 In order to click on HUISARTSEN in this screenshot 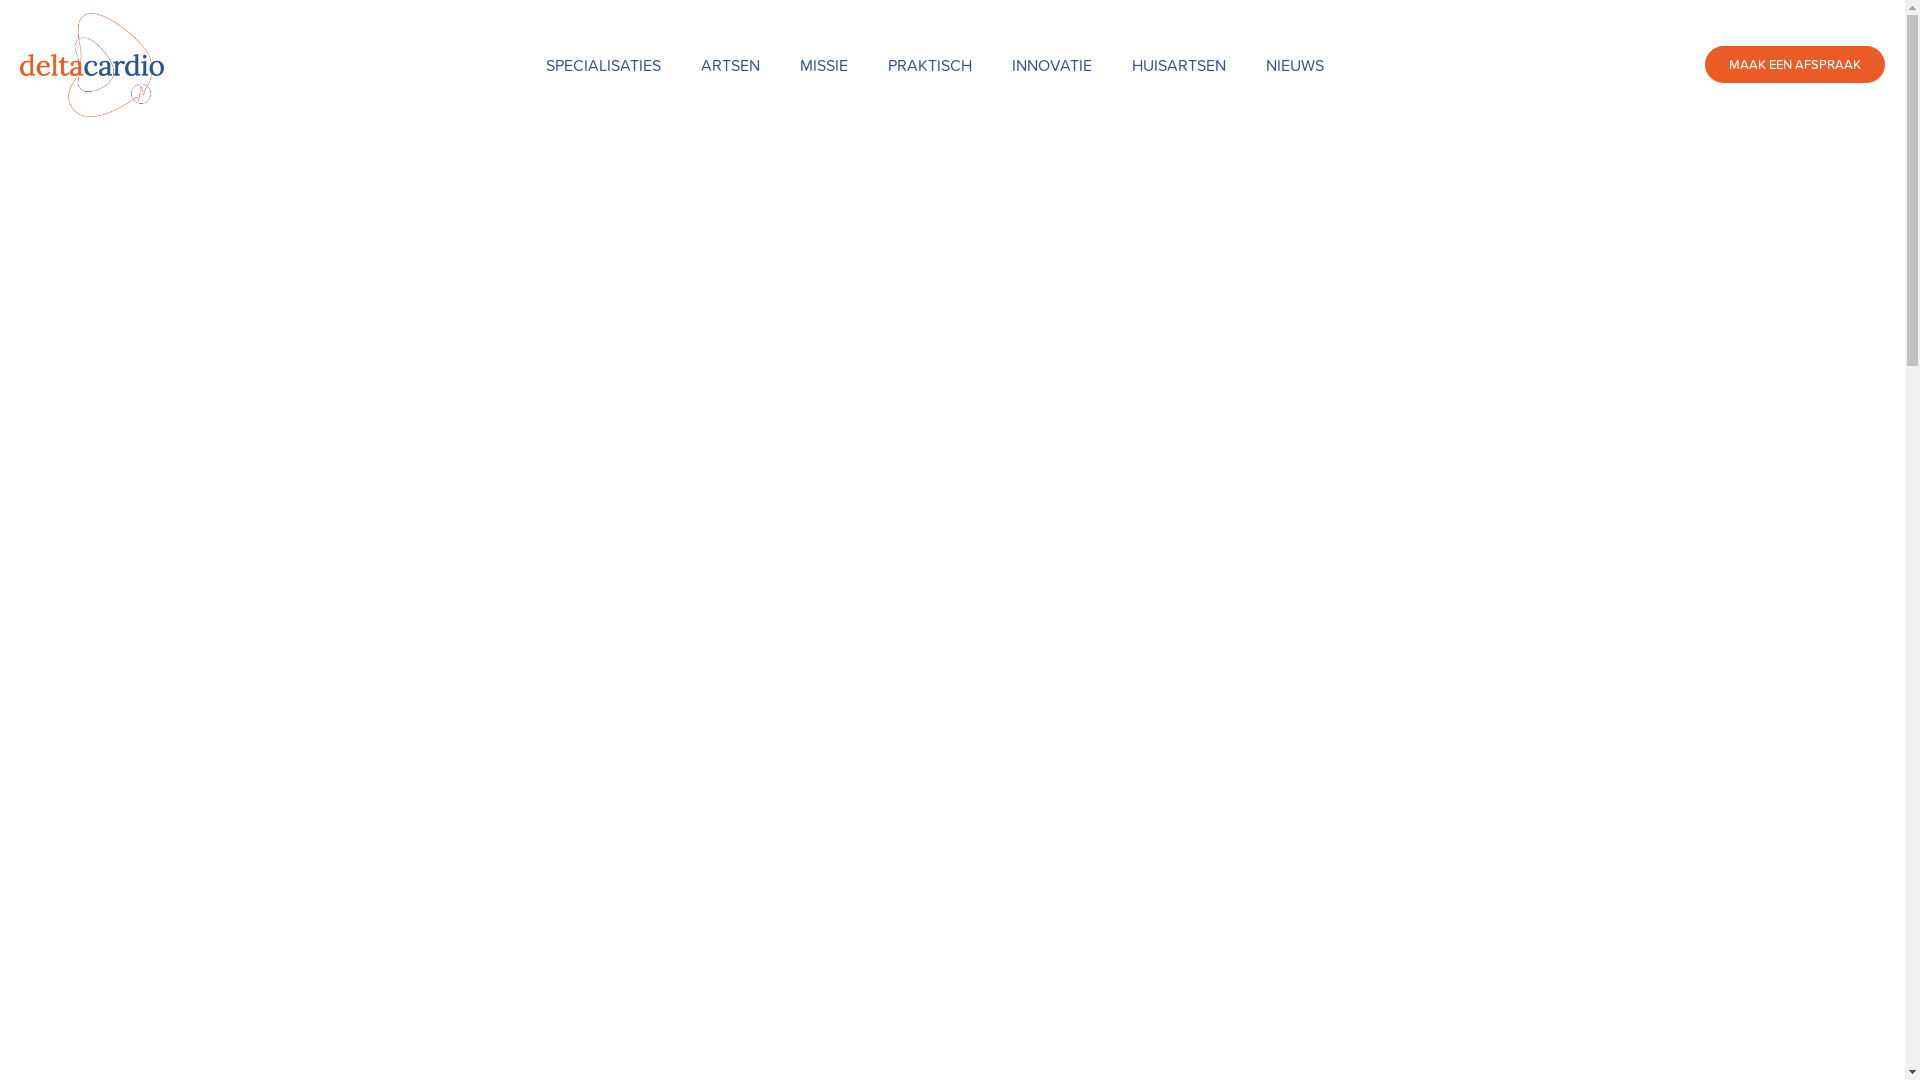, I will do `click(1179, 65)`.